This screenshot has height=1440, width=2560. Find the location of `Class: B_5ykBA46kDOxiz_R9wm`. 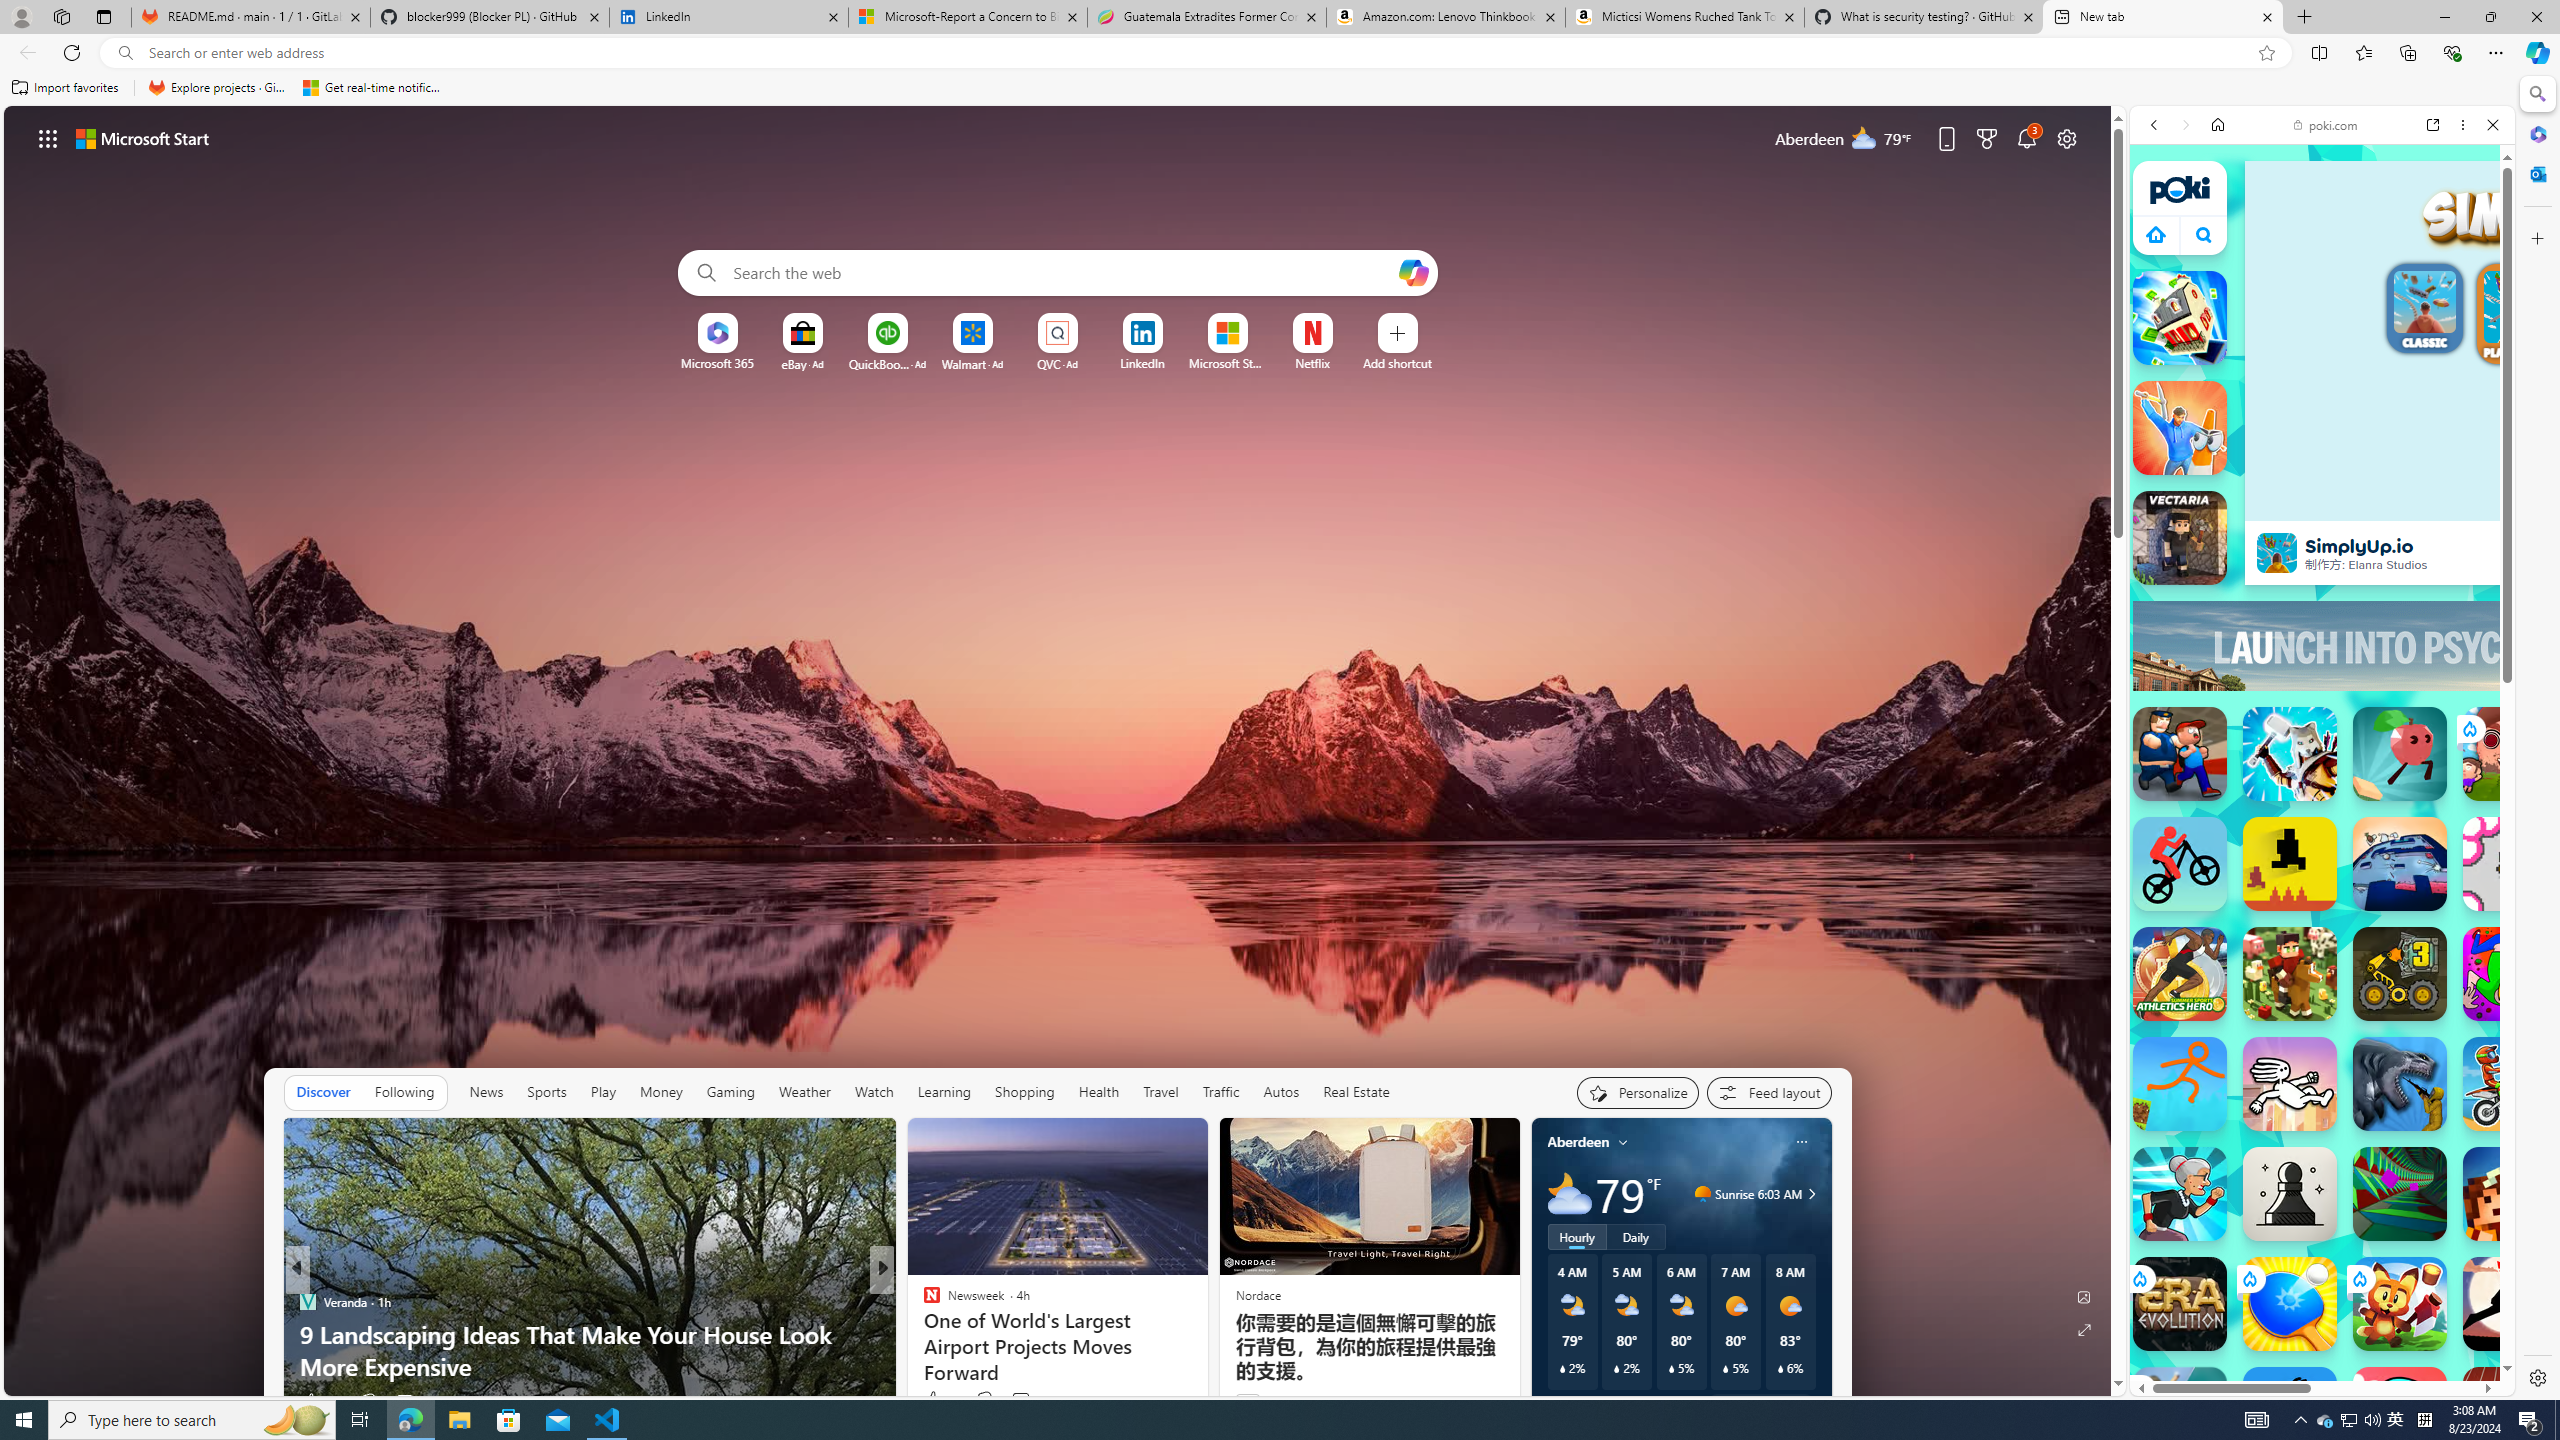

Class: B_5ykBA46kDOxiz_R9wm is located at coordinates (2204, 235).